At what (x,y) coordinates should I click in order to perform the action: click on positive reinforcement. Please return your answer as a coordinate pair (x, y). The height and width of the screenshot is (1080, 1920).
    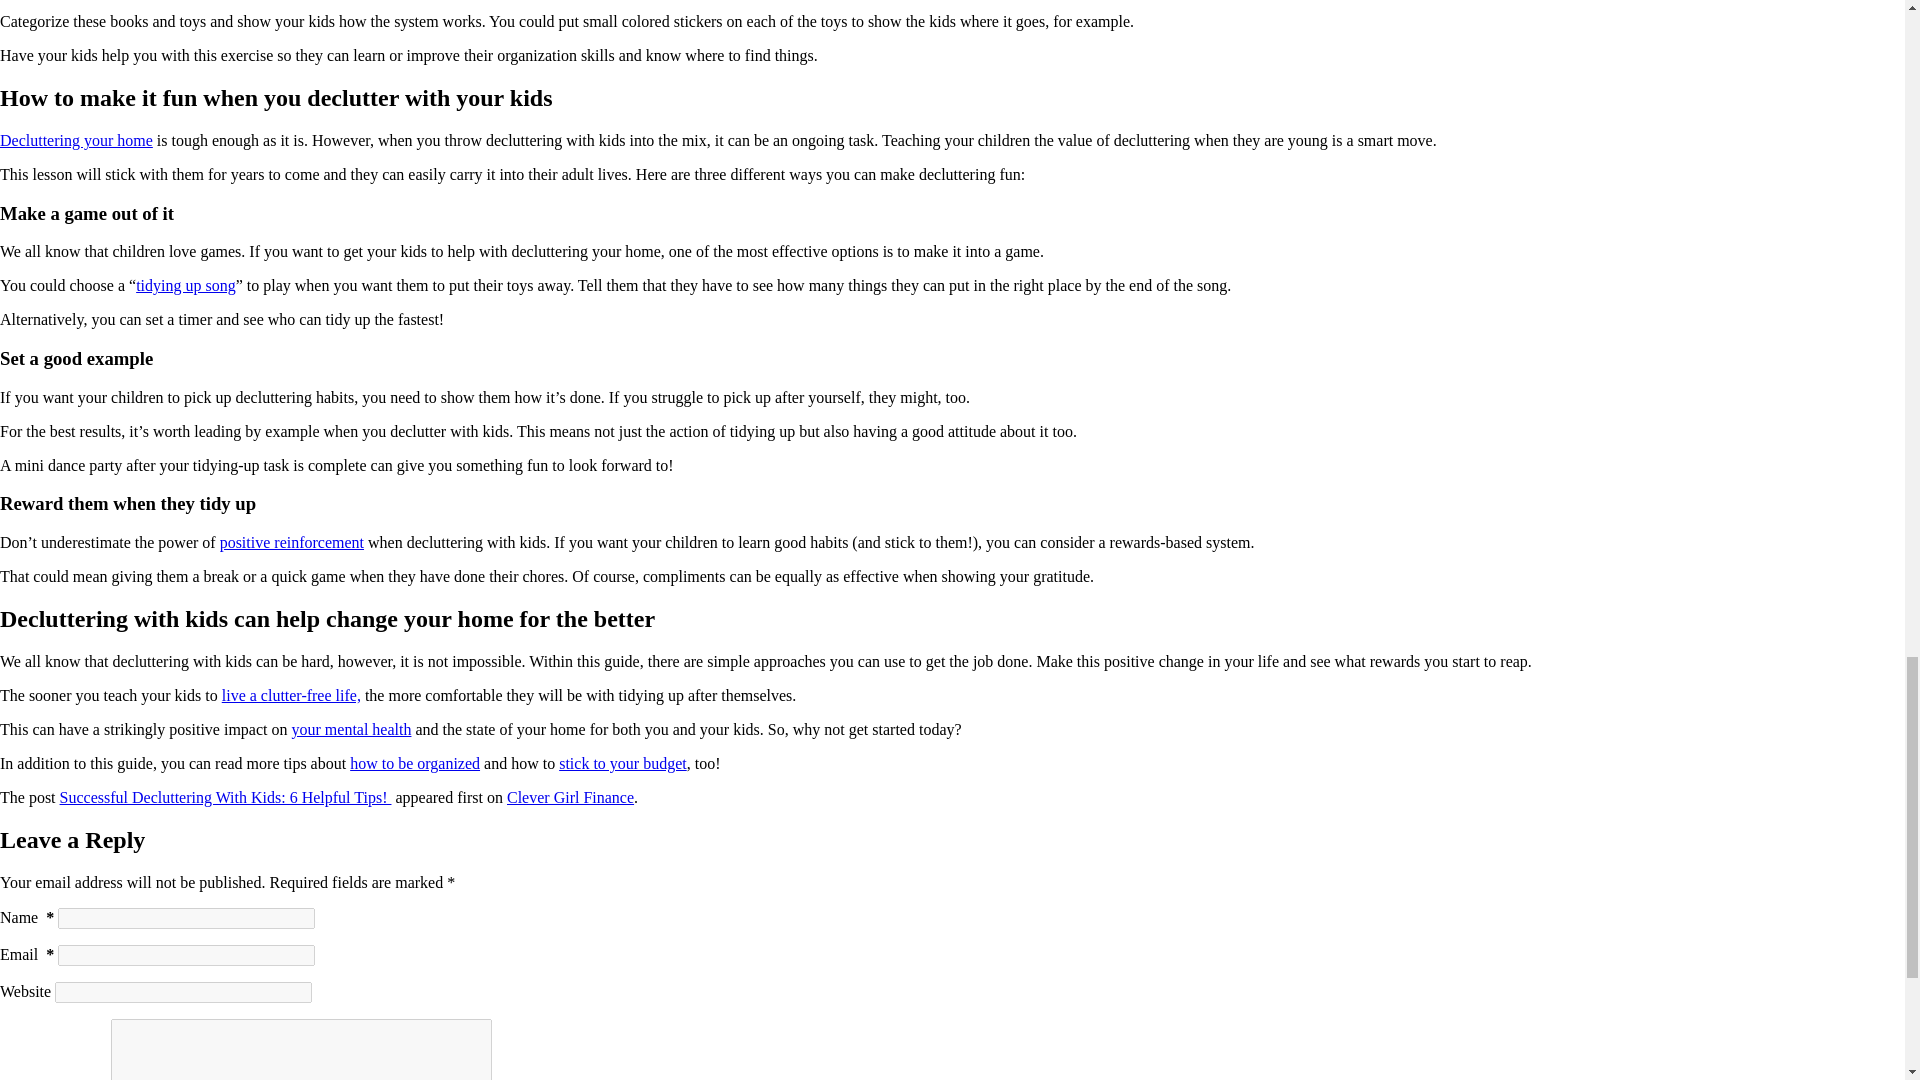
    Looking at the image, I should click on (292, 542).